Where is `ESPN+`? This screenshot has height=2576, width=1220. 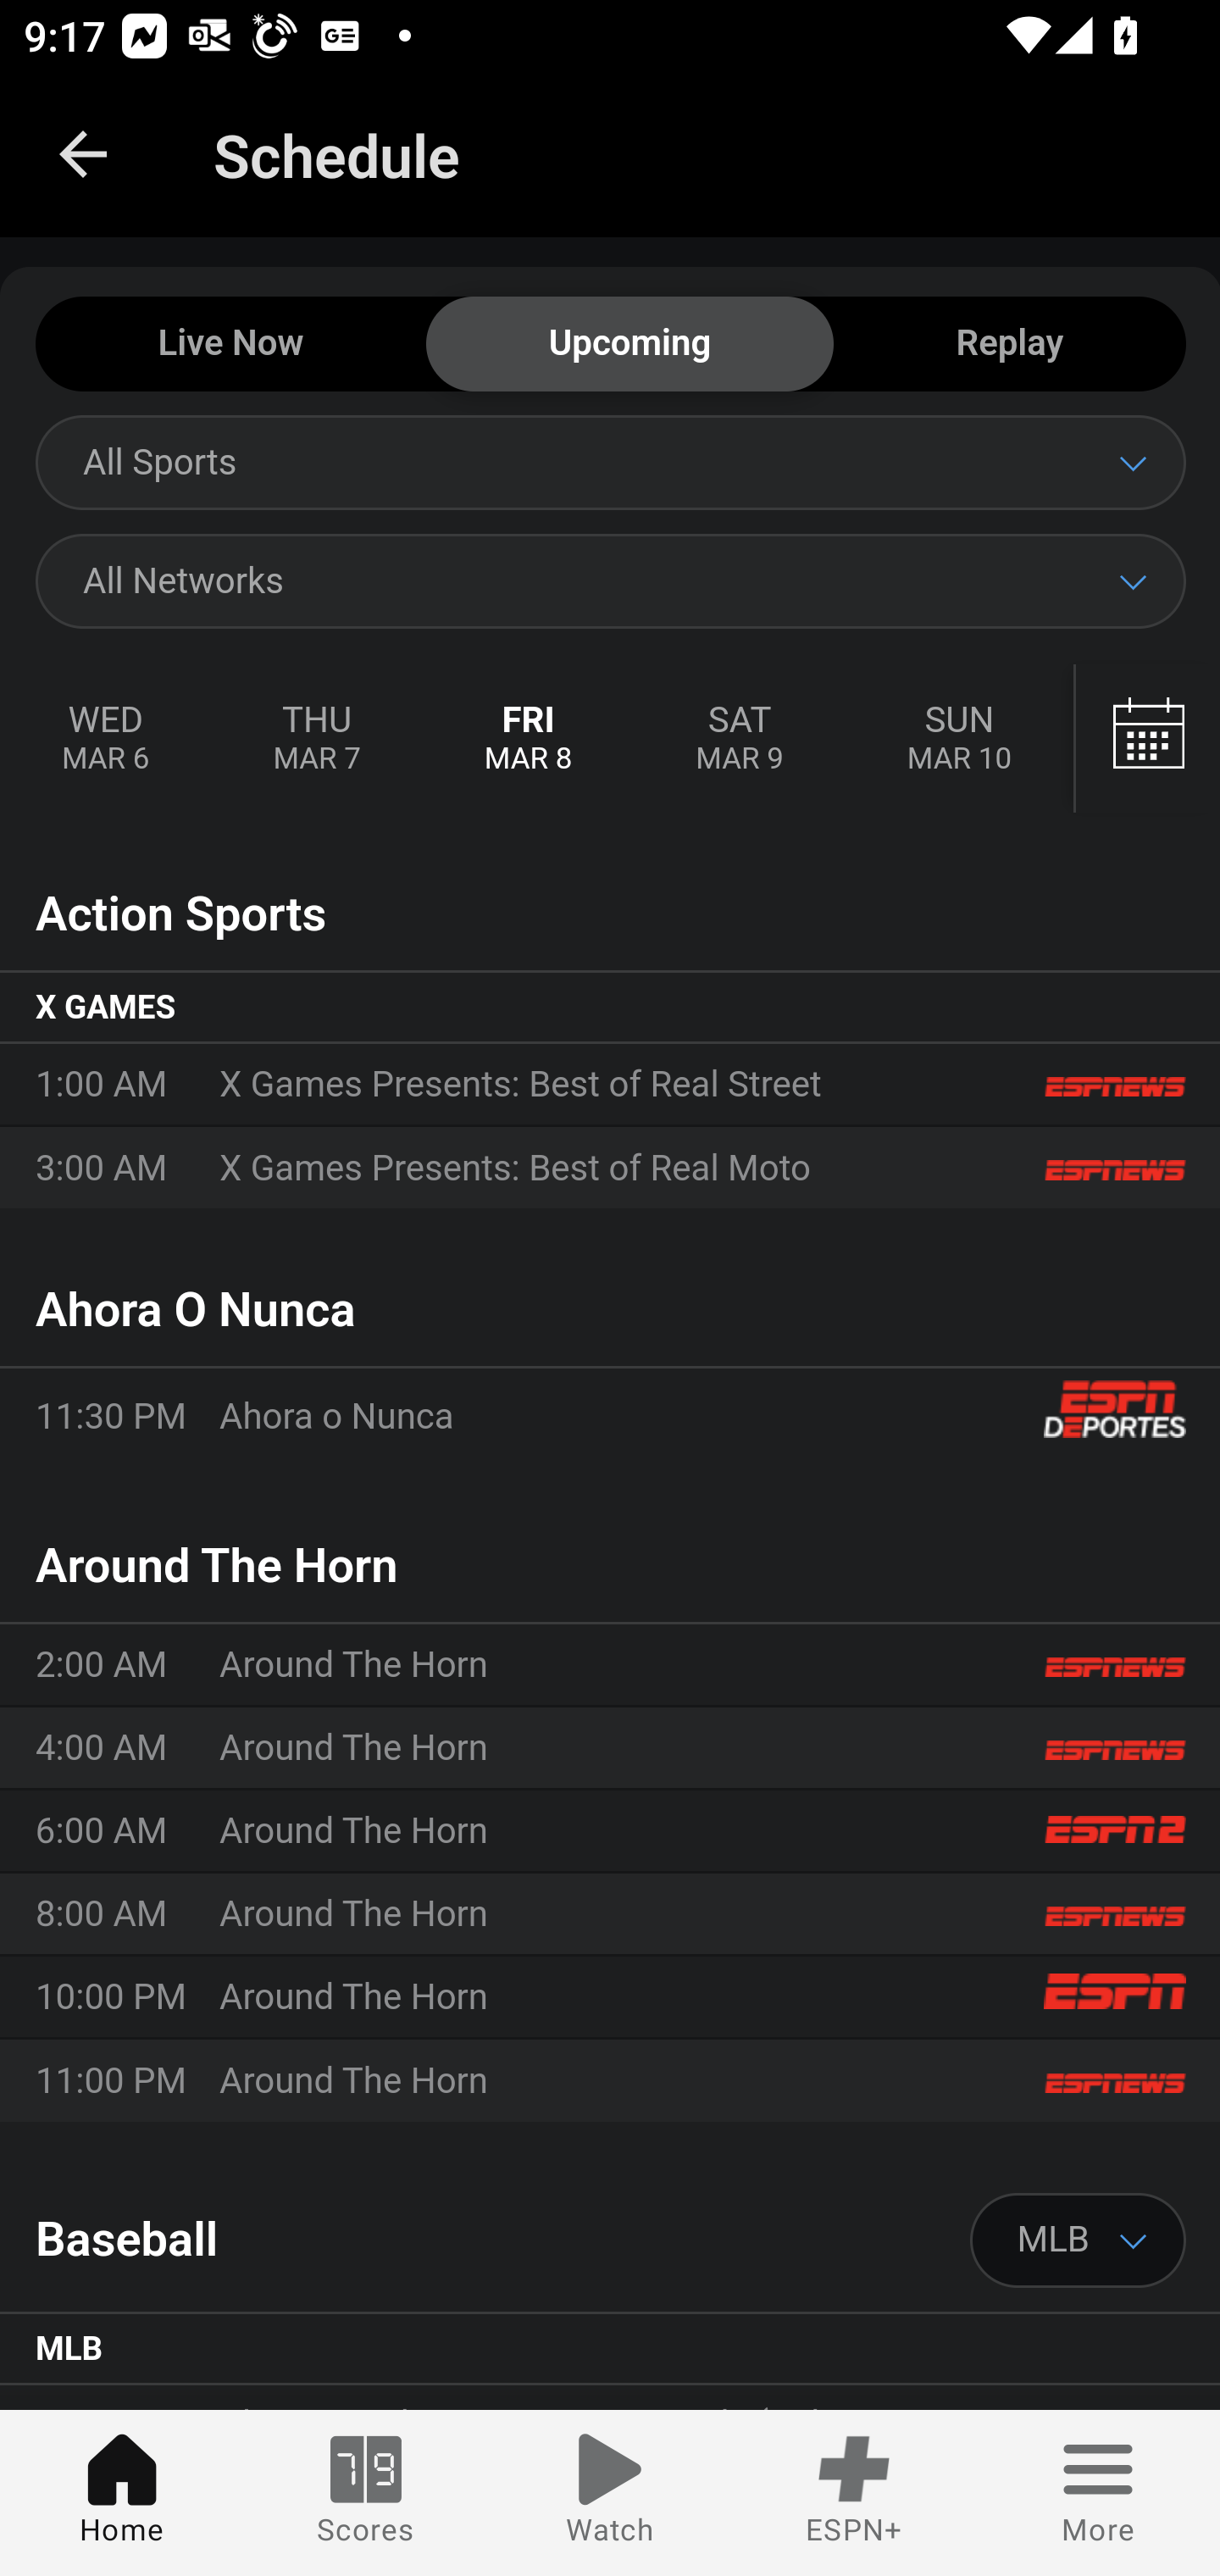
ESPN+ is located at coordinates (854, 2493).